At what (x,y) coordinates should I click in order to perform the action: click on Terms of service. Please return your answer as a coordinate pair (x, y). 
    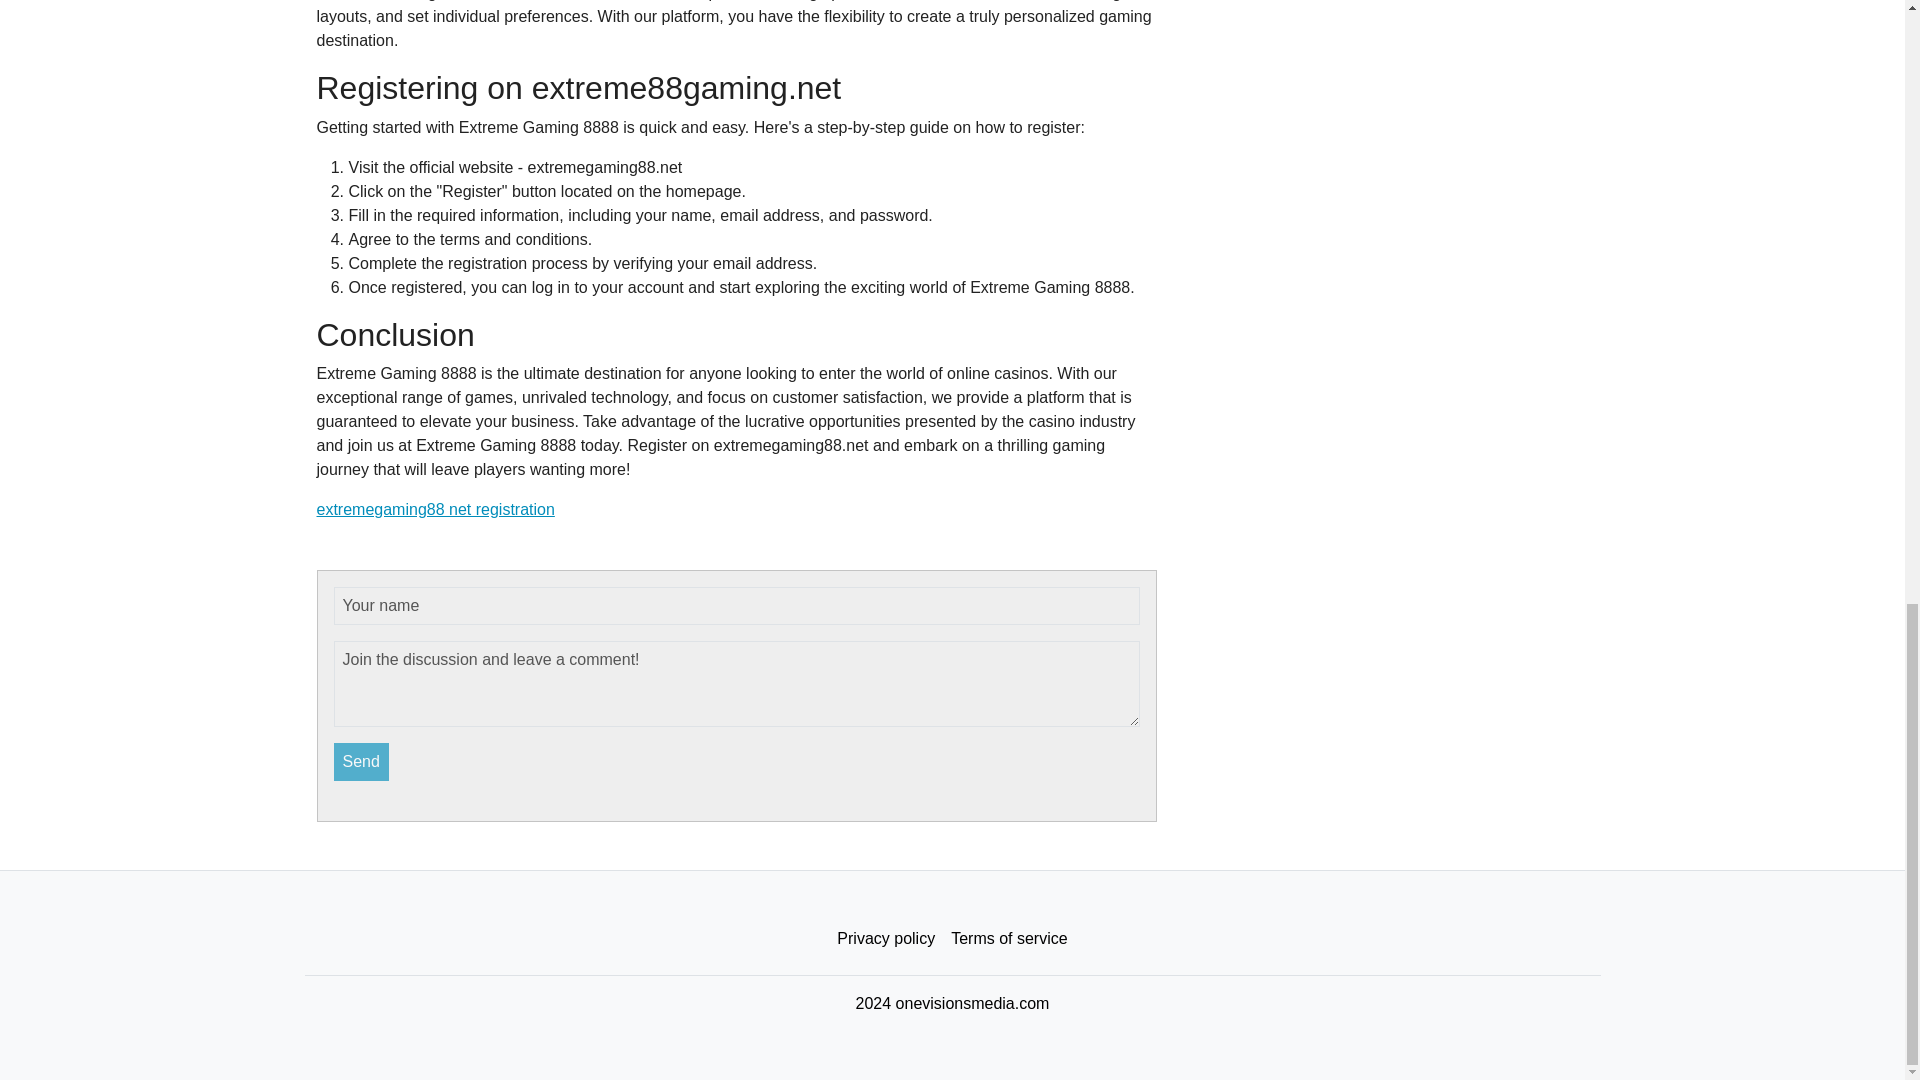
    Looking at the image, I should click on (1008, 939).